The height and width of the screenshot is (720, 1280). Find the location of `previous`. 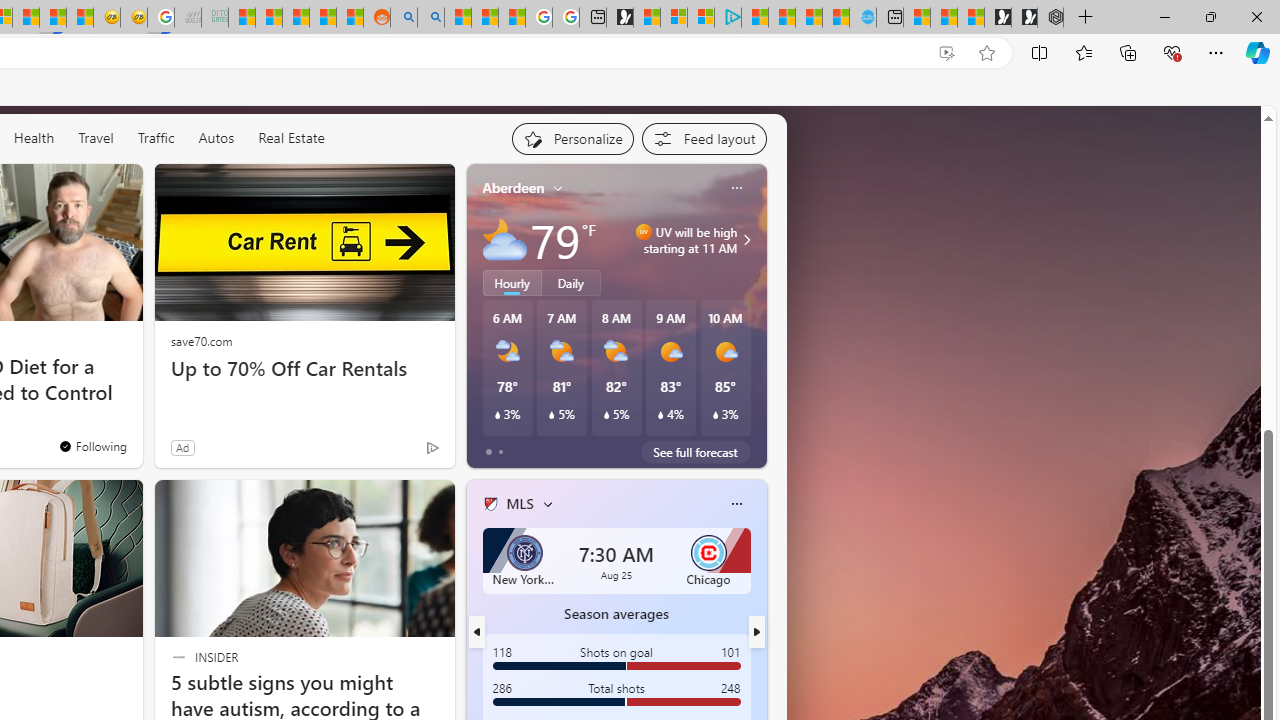

previous is located at coordinates (476, 632).